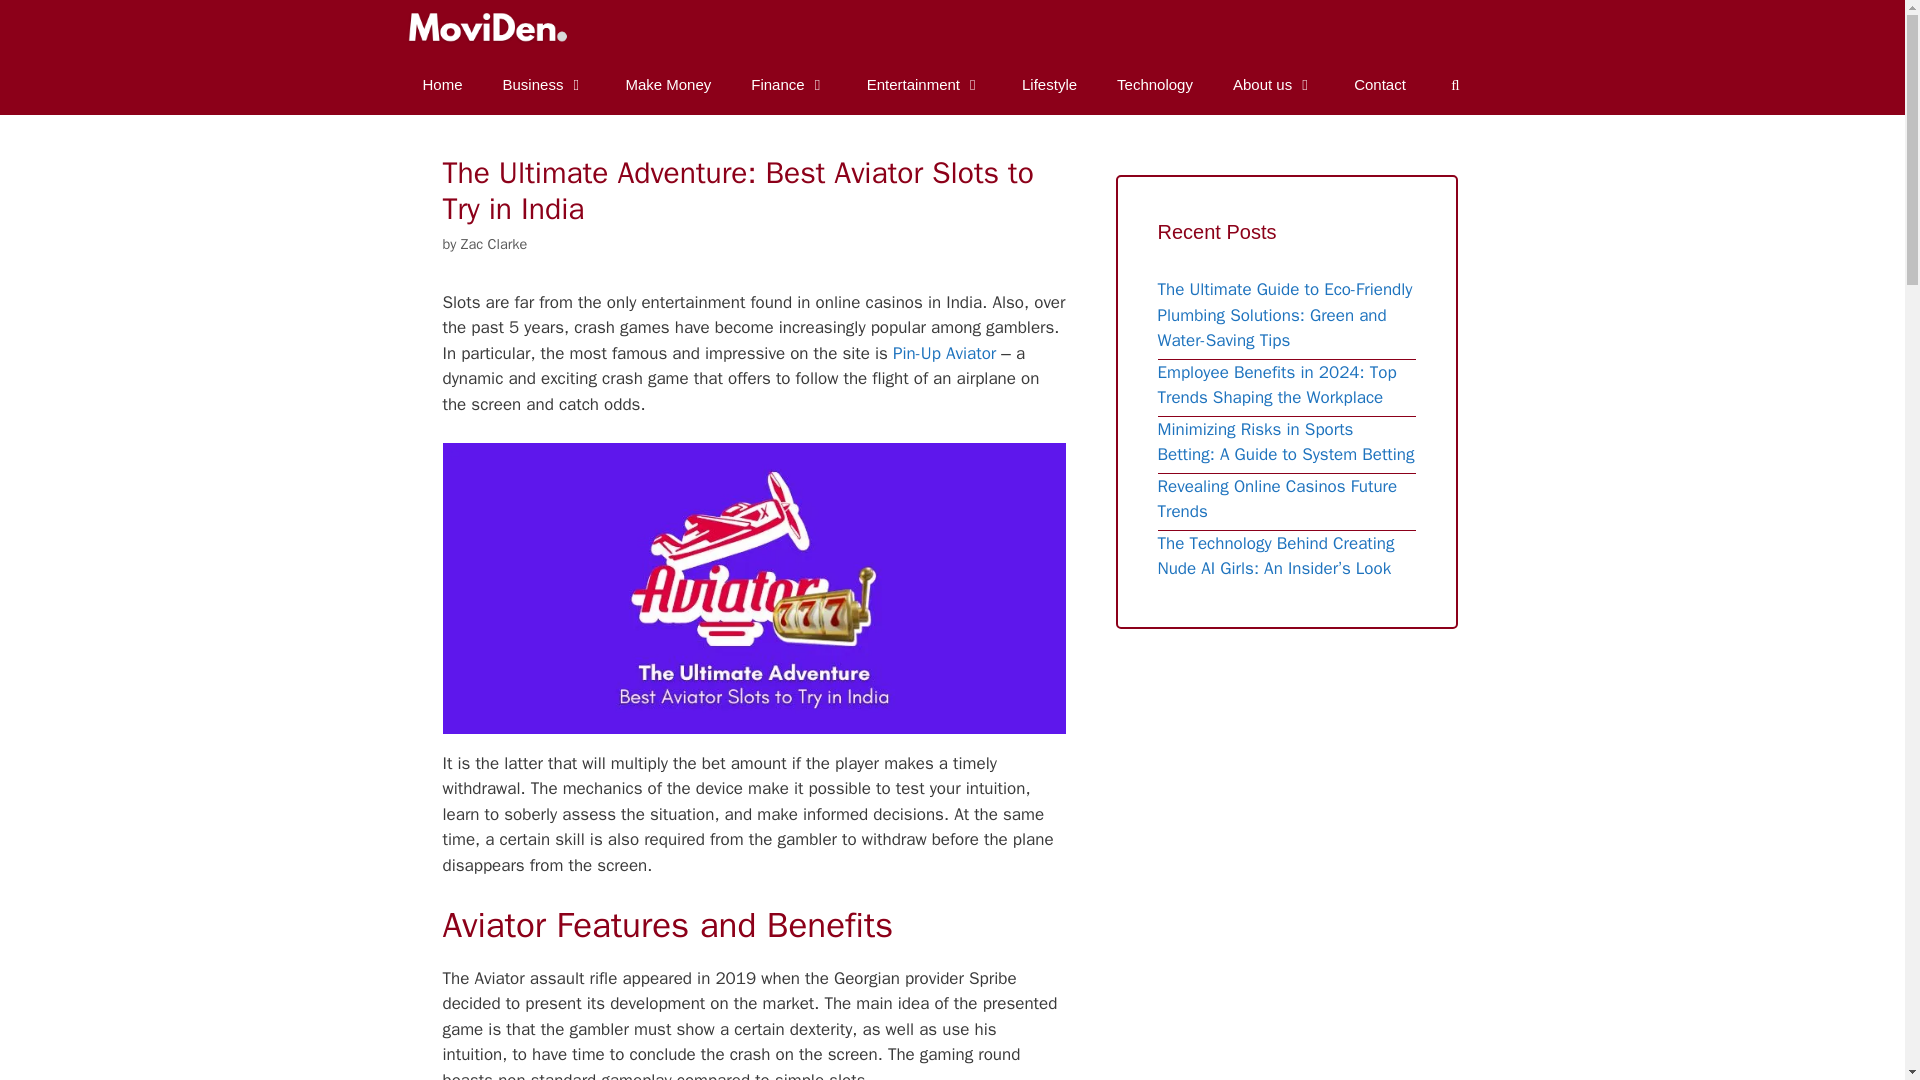 The image size is (1920, 1080). What do you see at coordinates (544, 84) in the screenshot?
I see `Business` at bounding box center [544, 84].